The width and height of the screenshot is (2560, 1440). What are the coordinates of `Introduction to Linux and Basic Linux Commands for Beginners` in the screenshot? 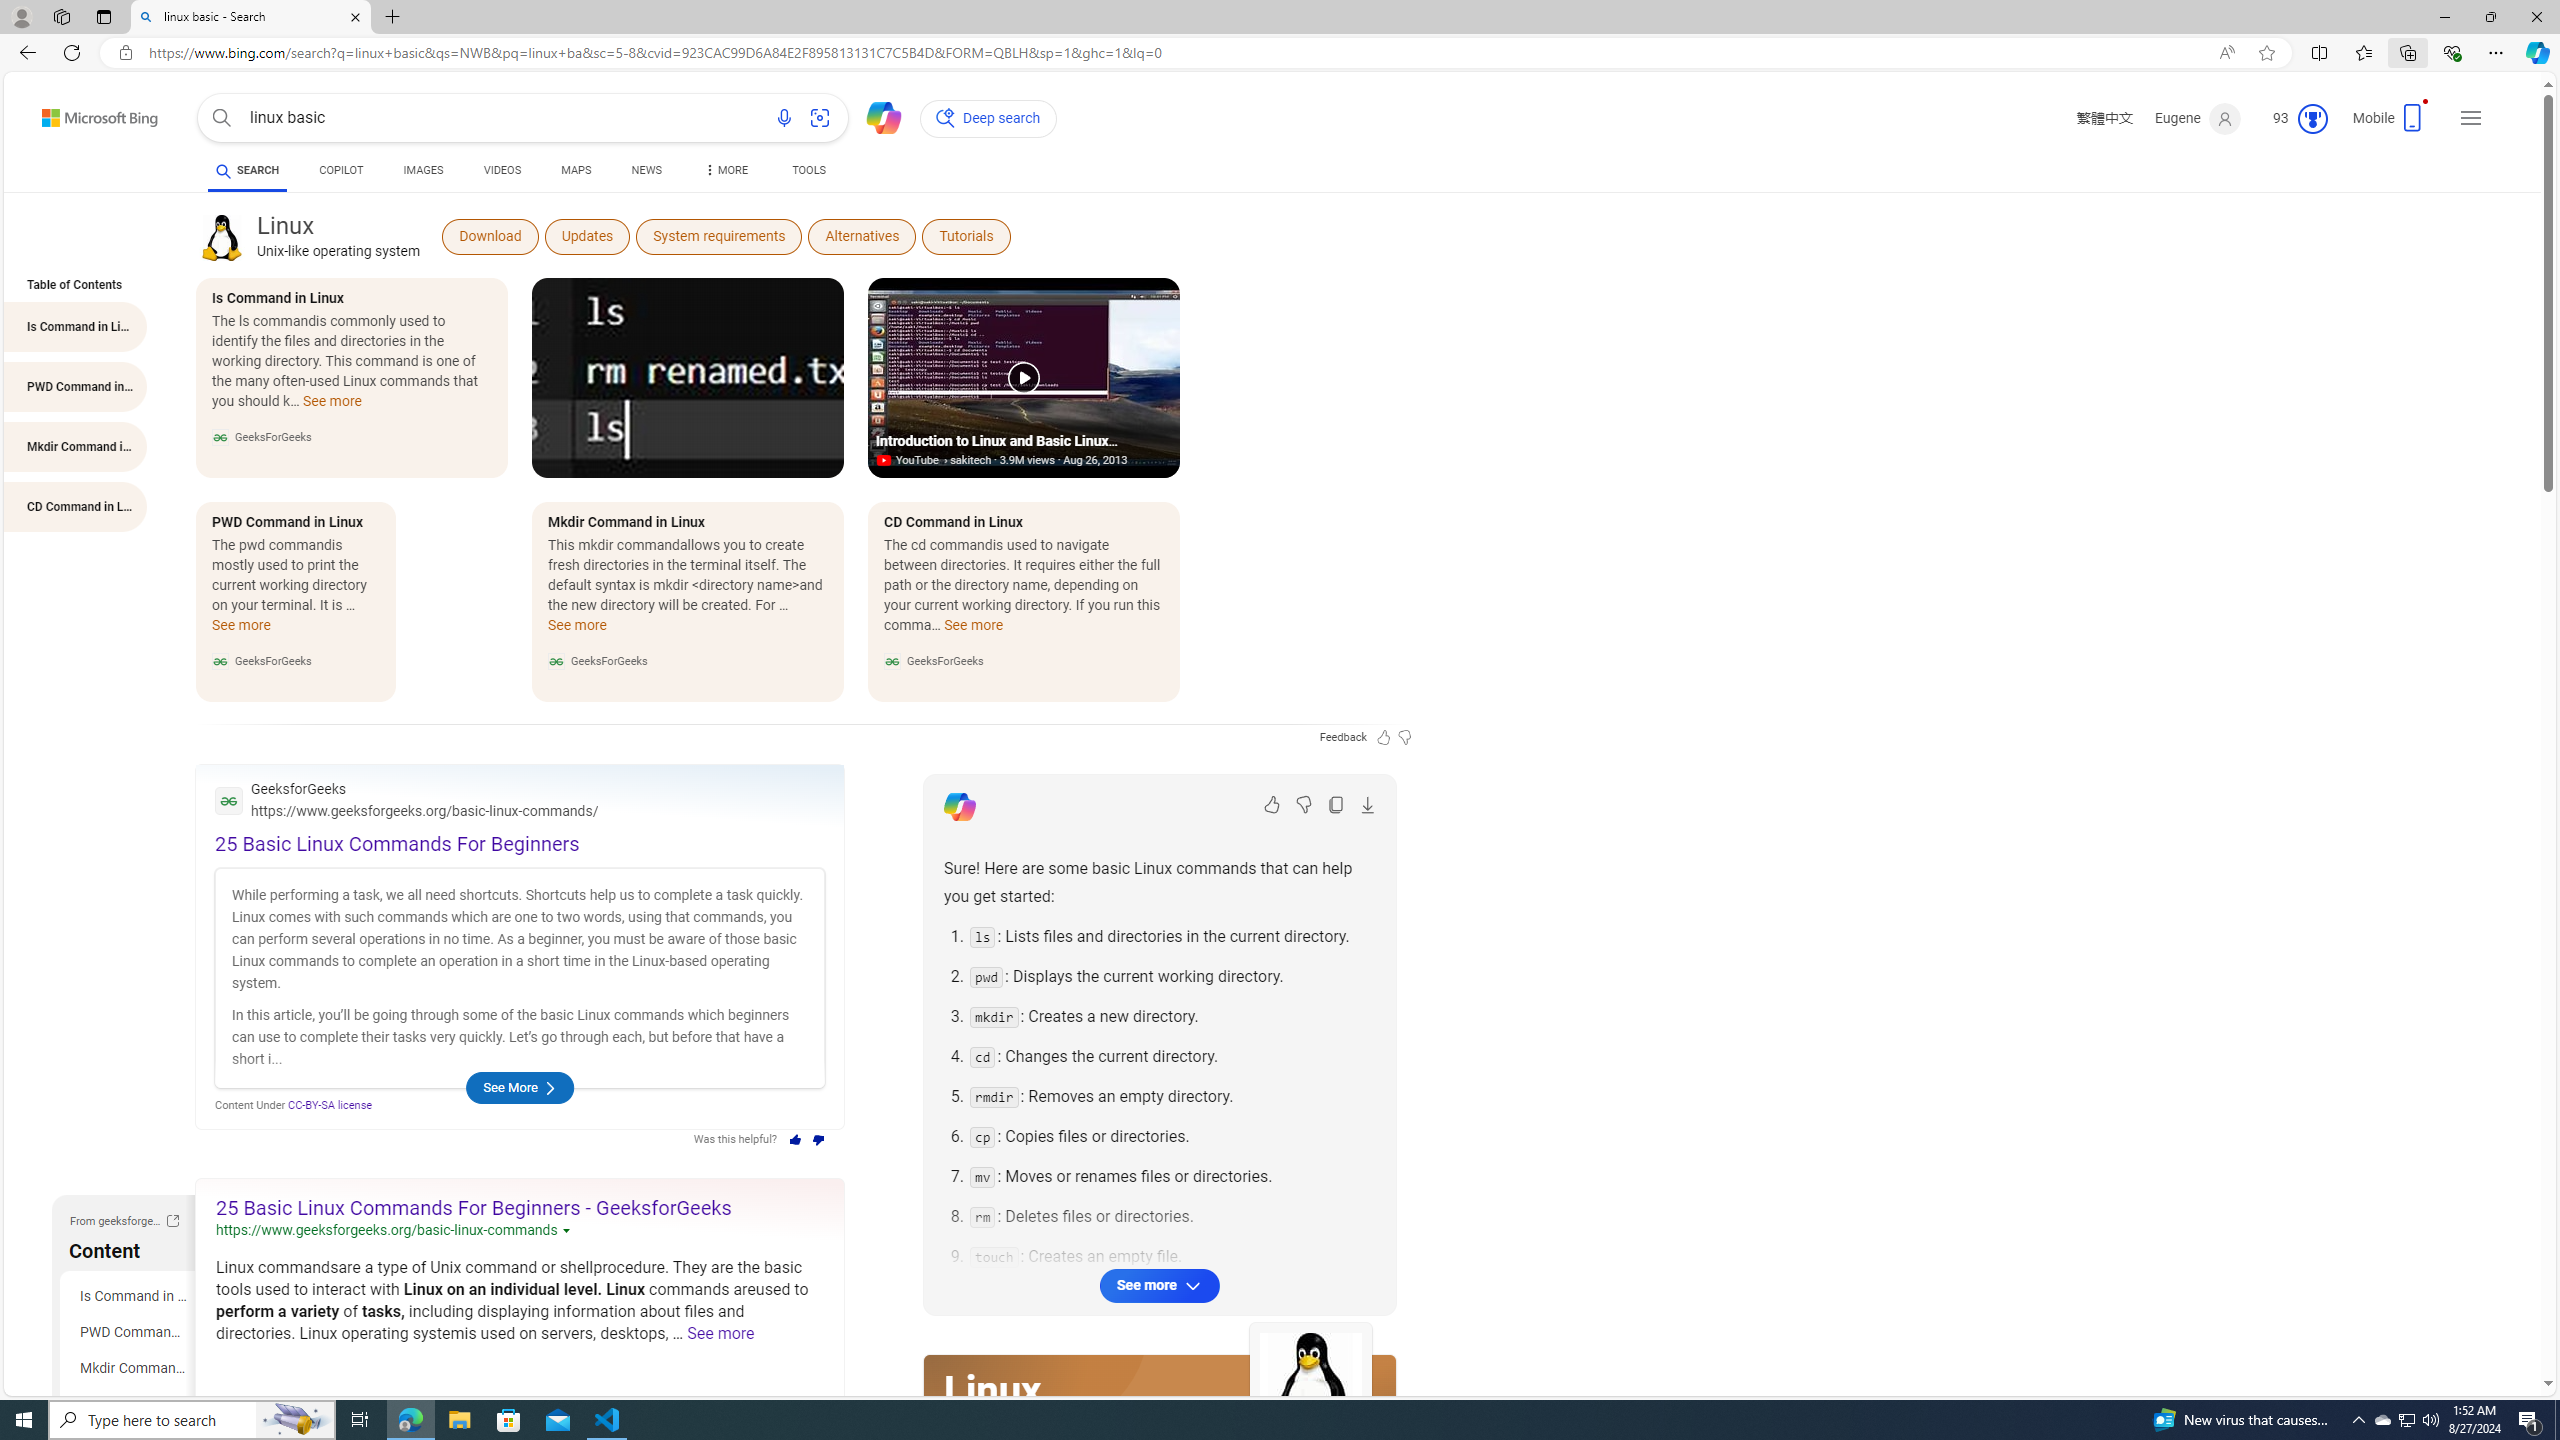 It's located at (1024, 378).